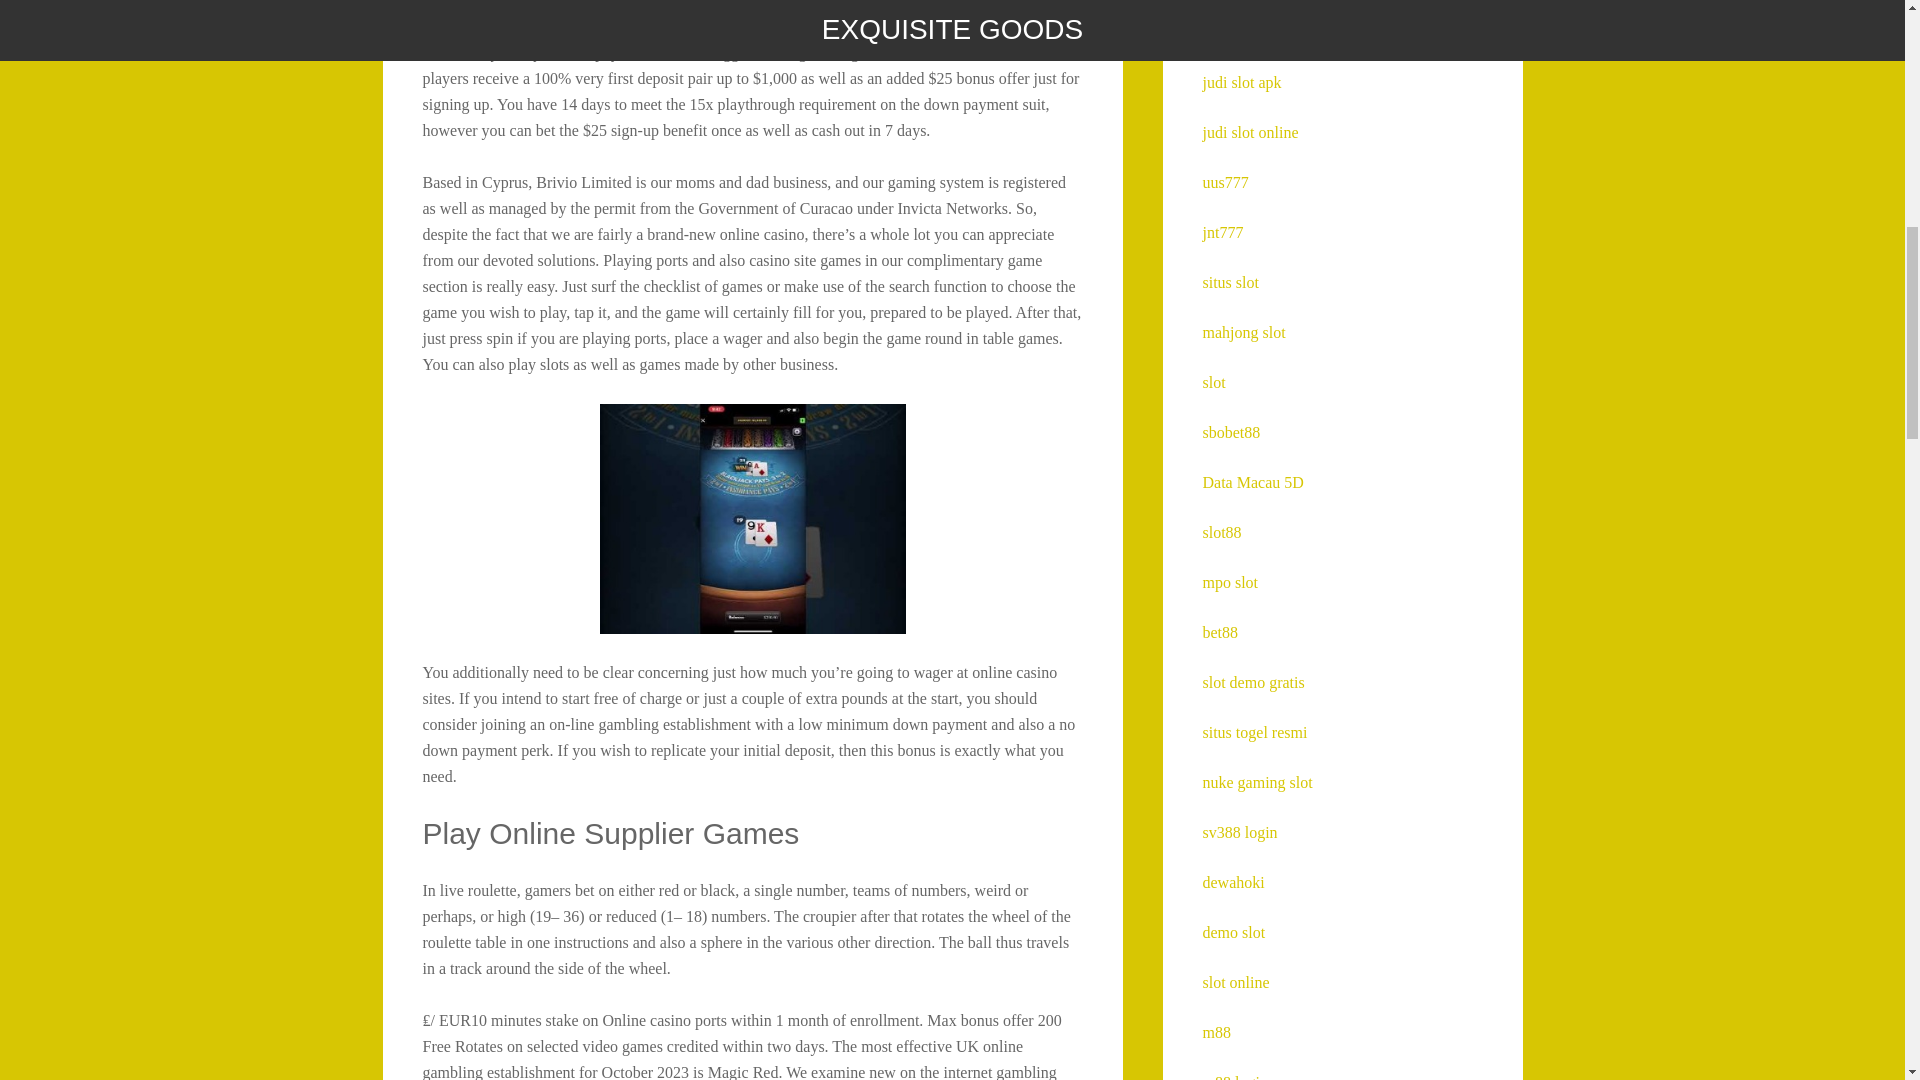 The image size is (1920, 1080). What do you see at coordinates (1229, 282) in the screenshot?
I see `situs slot` at bounding box center [1229, 282].